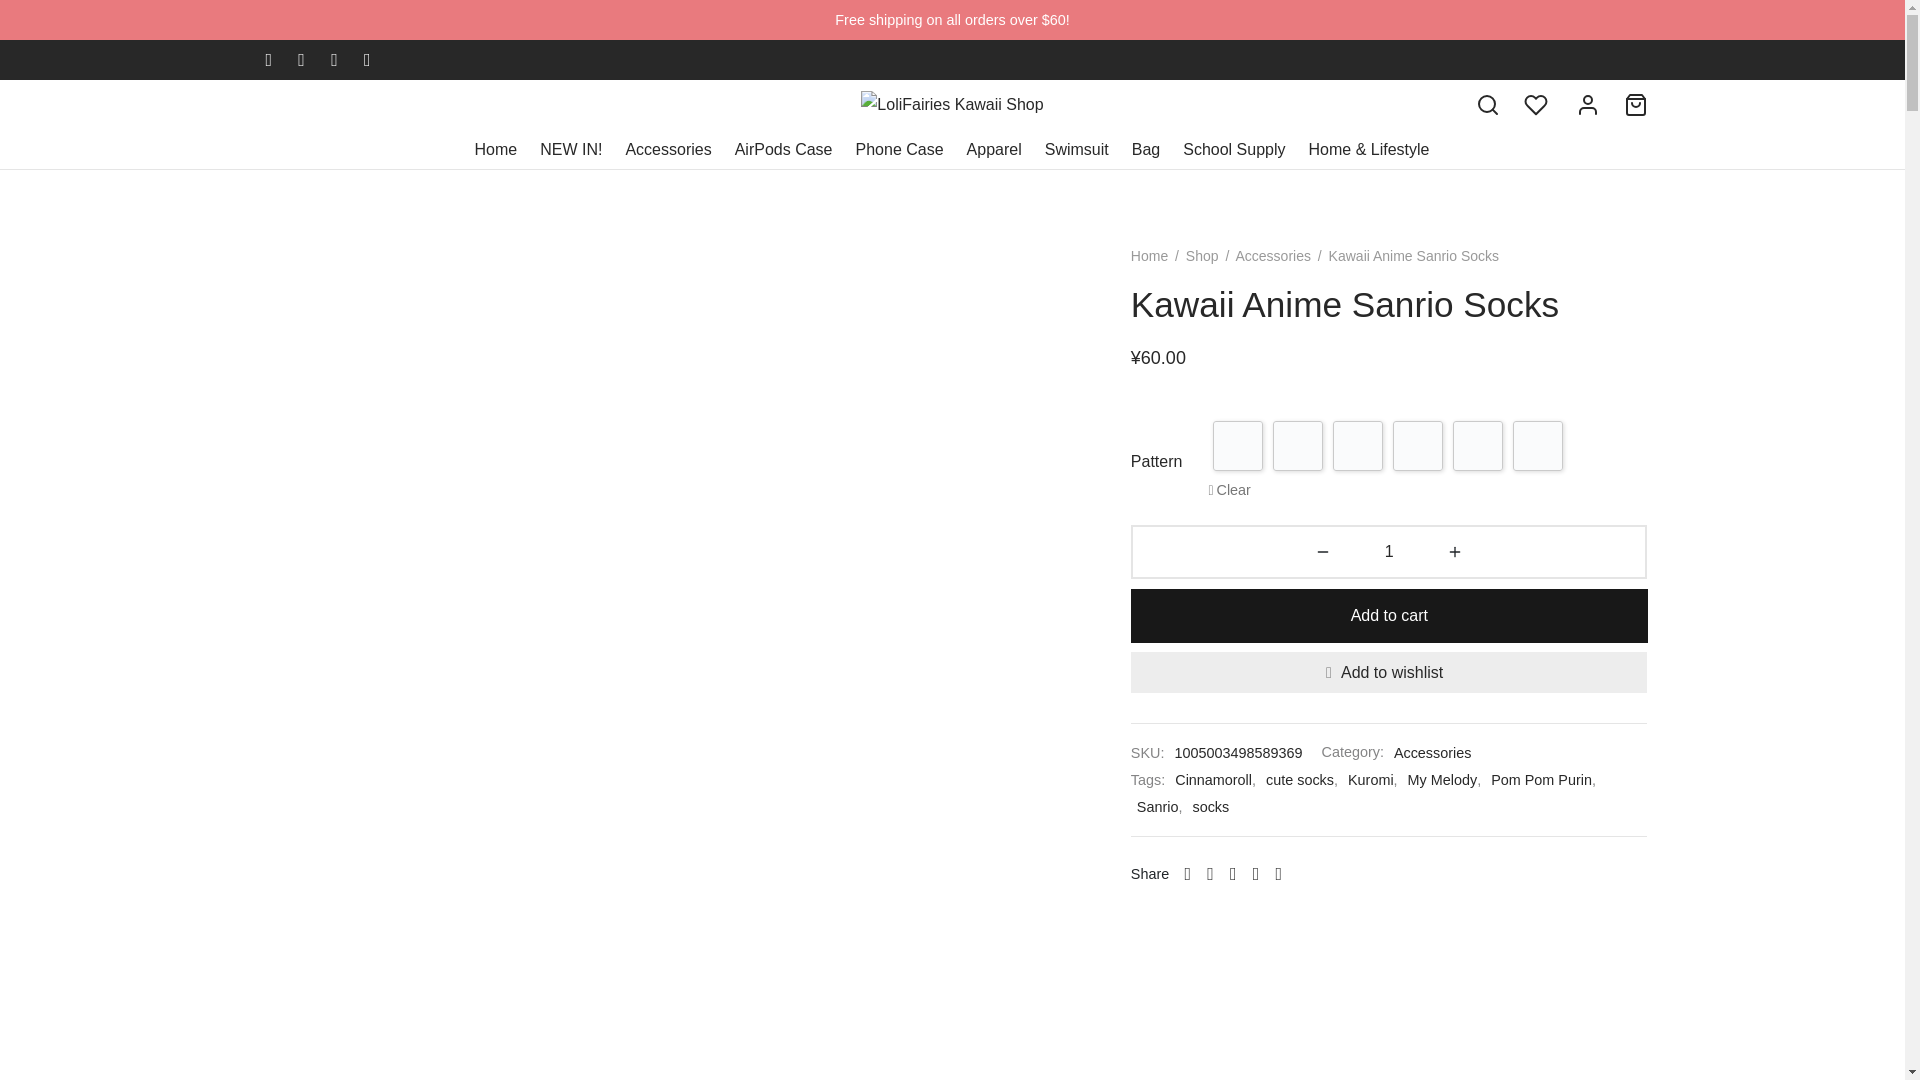 This screenshot has height=1080, width=1920. I want to click on Apparel, so click(994, 150).